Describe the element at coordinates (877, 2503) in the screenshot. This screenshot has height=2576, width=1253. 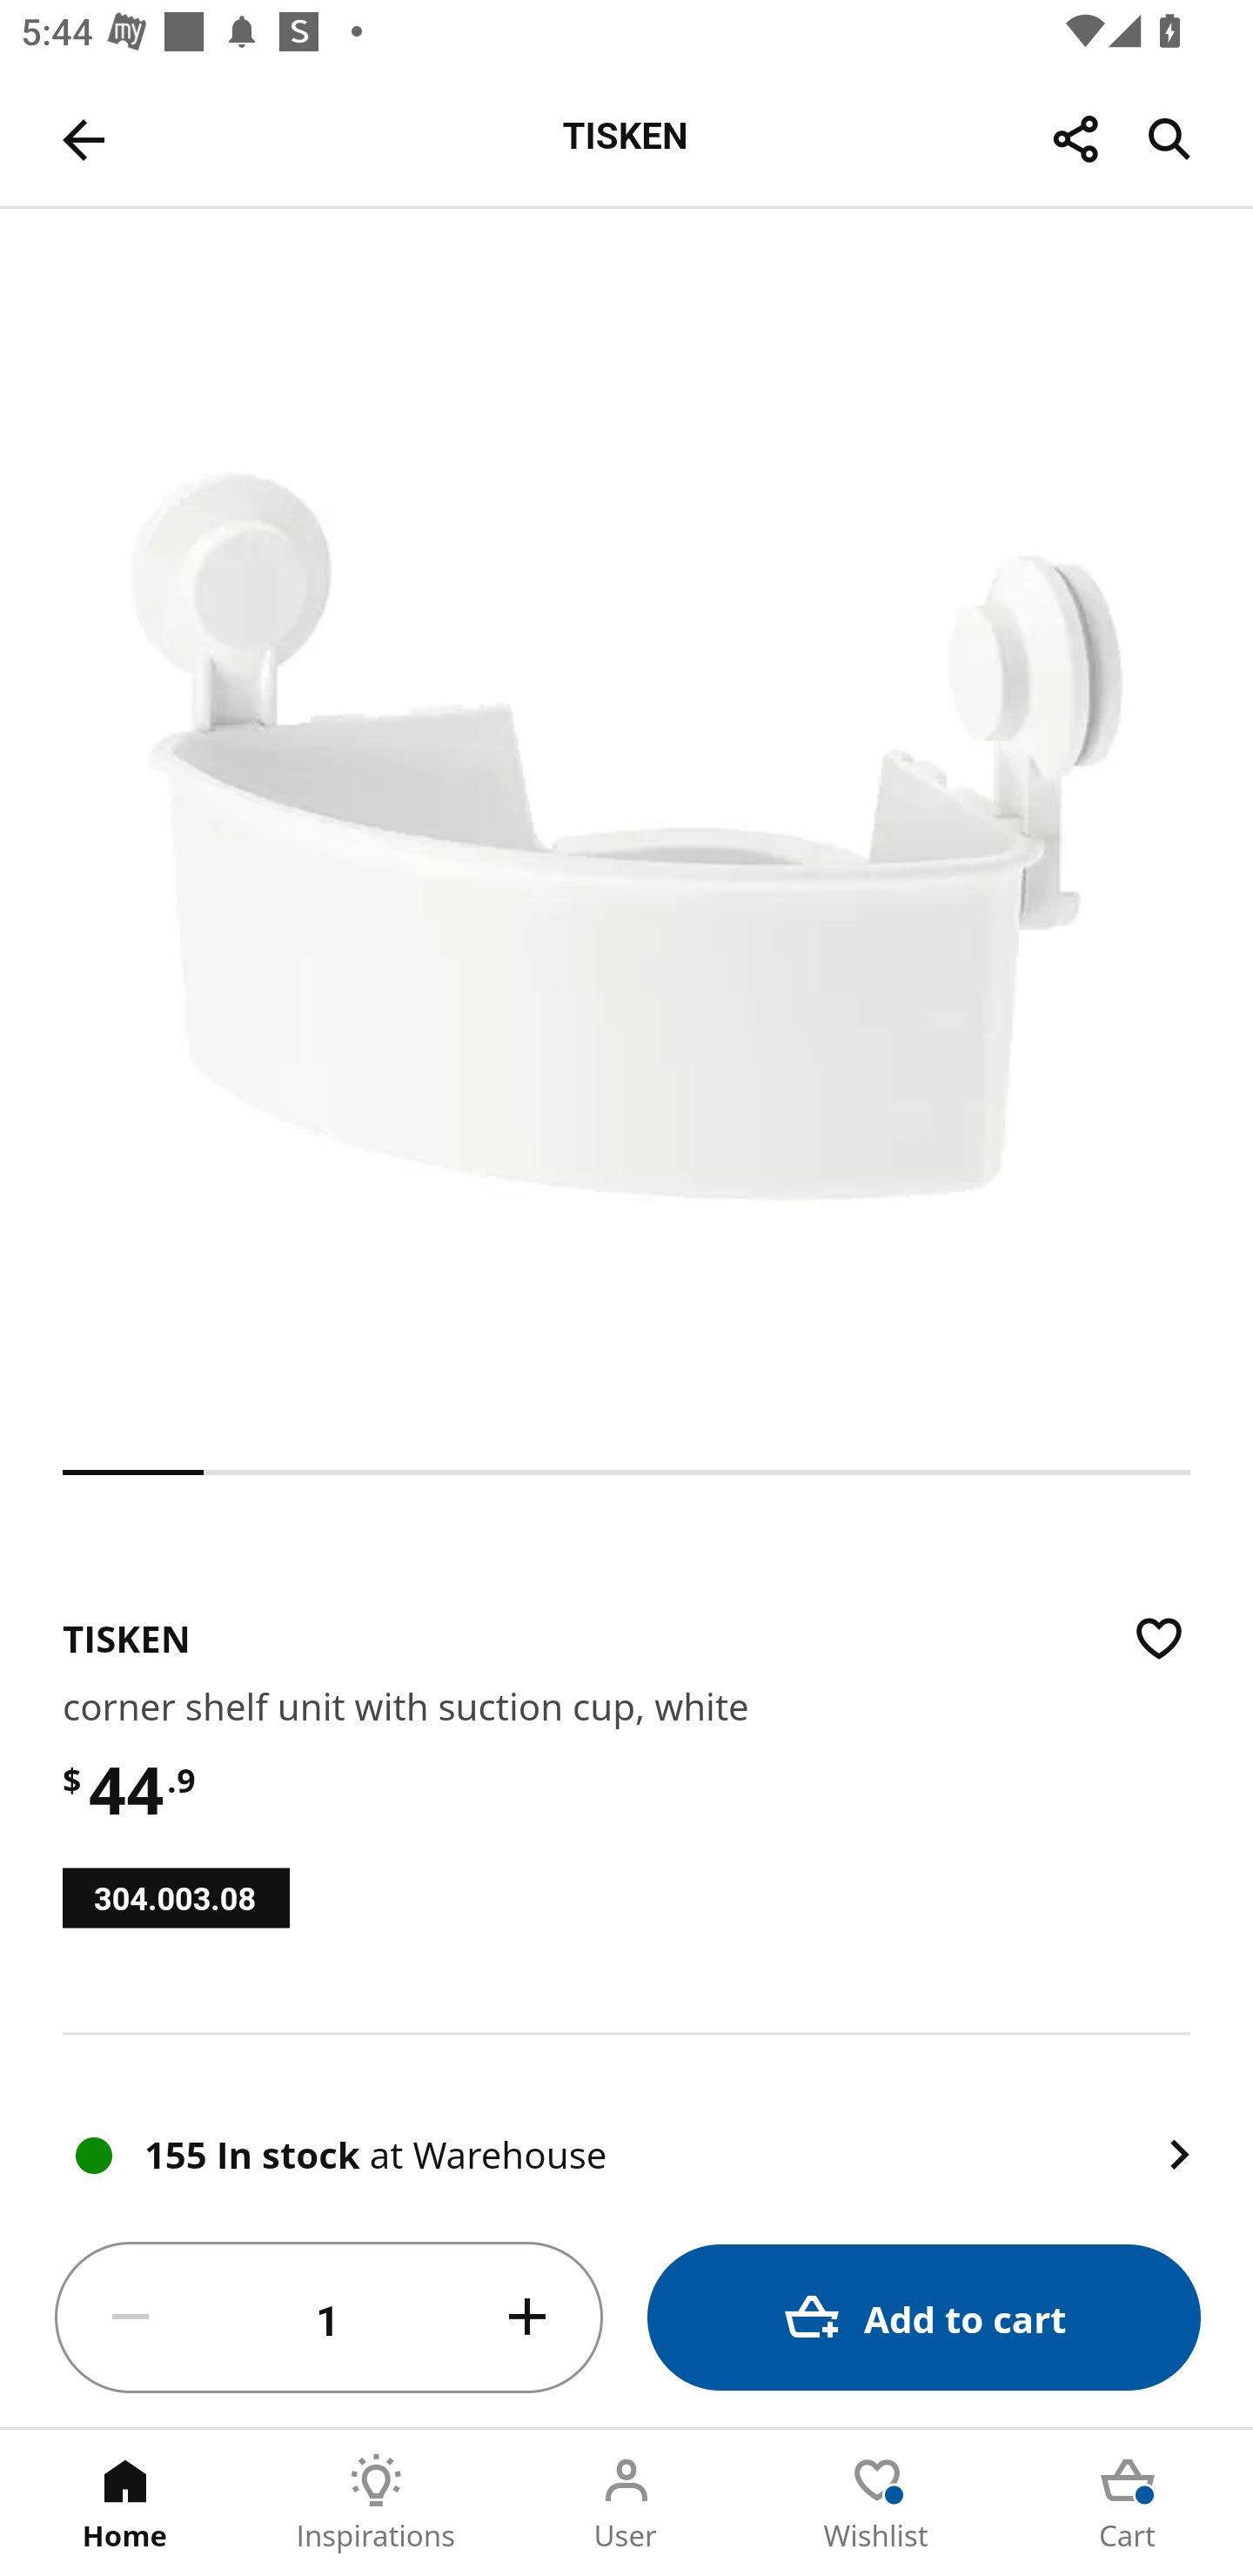
I see `Wishlist
Tab 4 of 5` at that location.